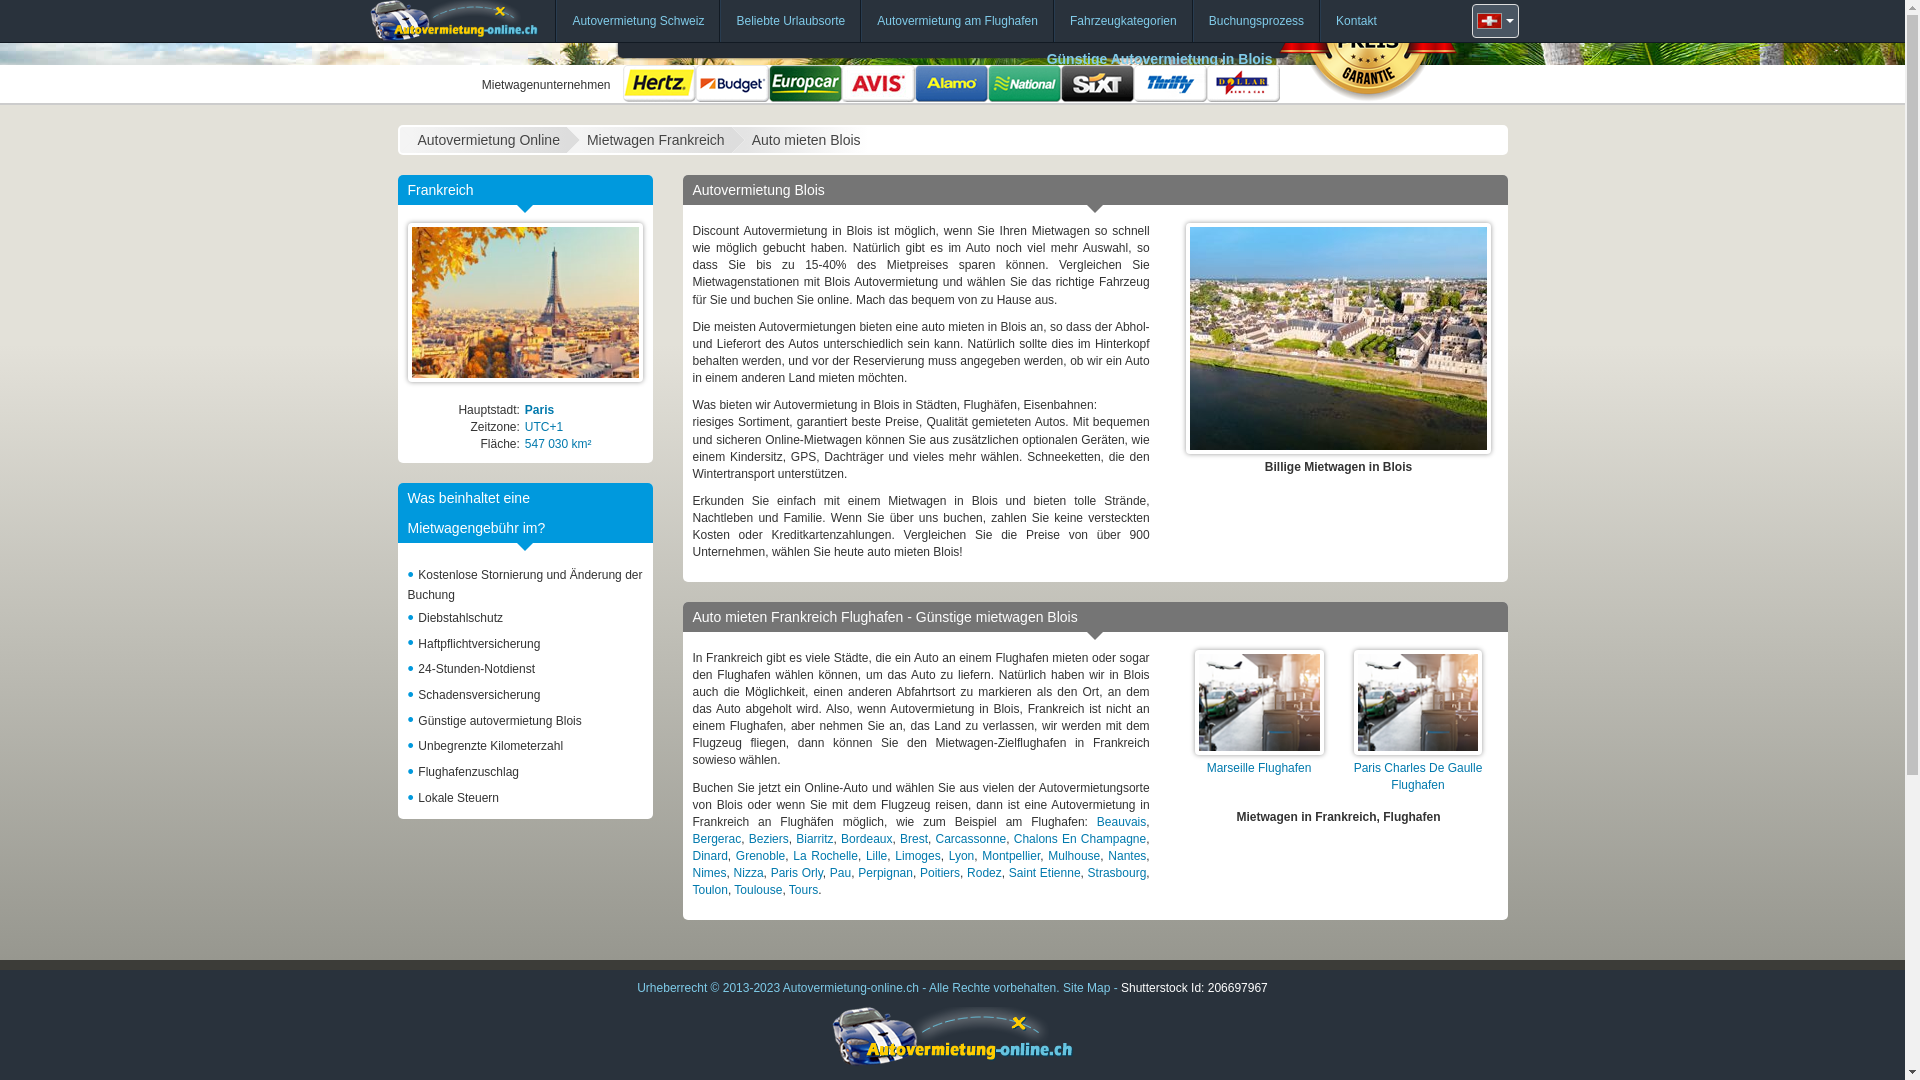 The image size is (1920, 1080). Describe the element at coordinates (1260, 702) in the screenshot. I see `Autovermietung am Marseille Flughafen` at that location.